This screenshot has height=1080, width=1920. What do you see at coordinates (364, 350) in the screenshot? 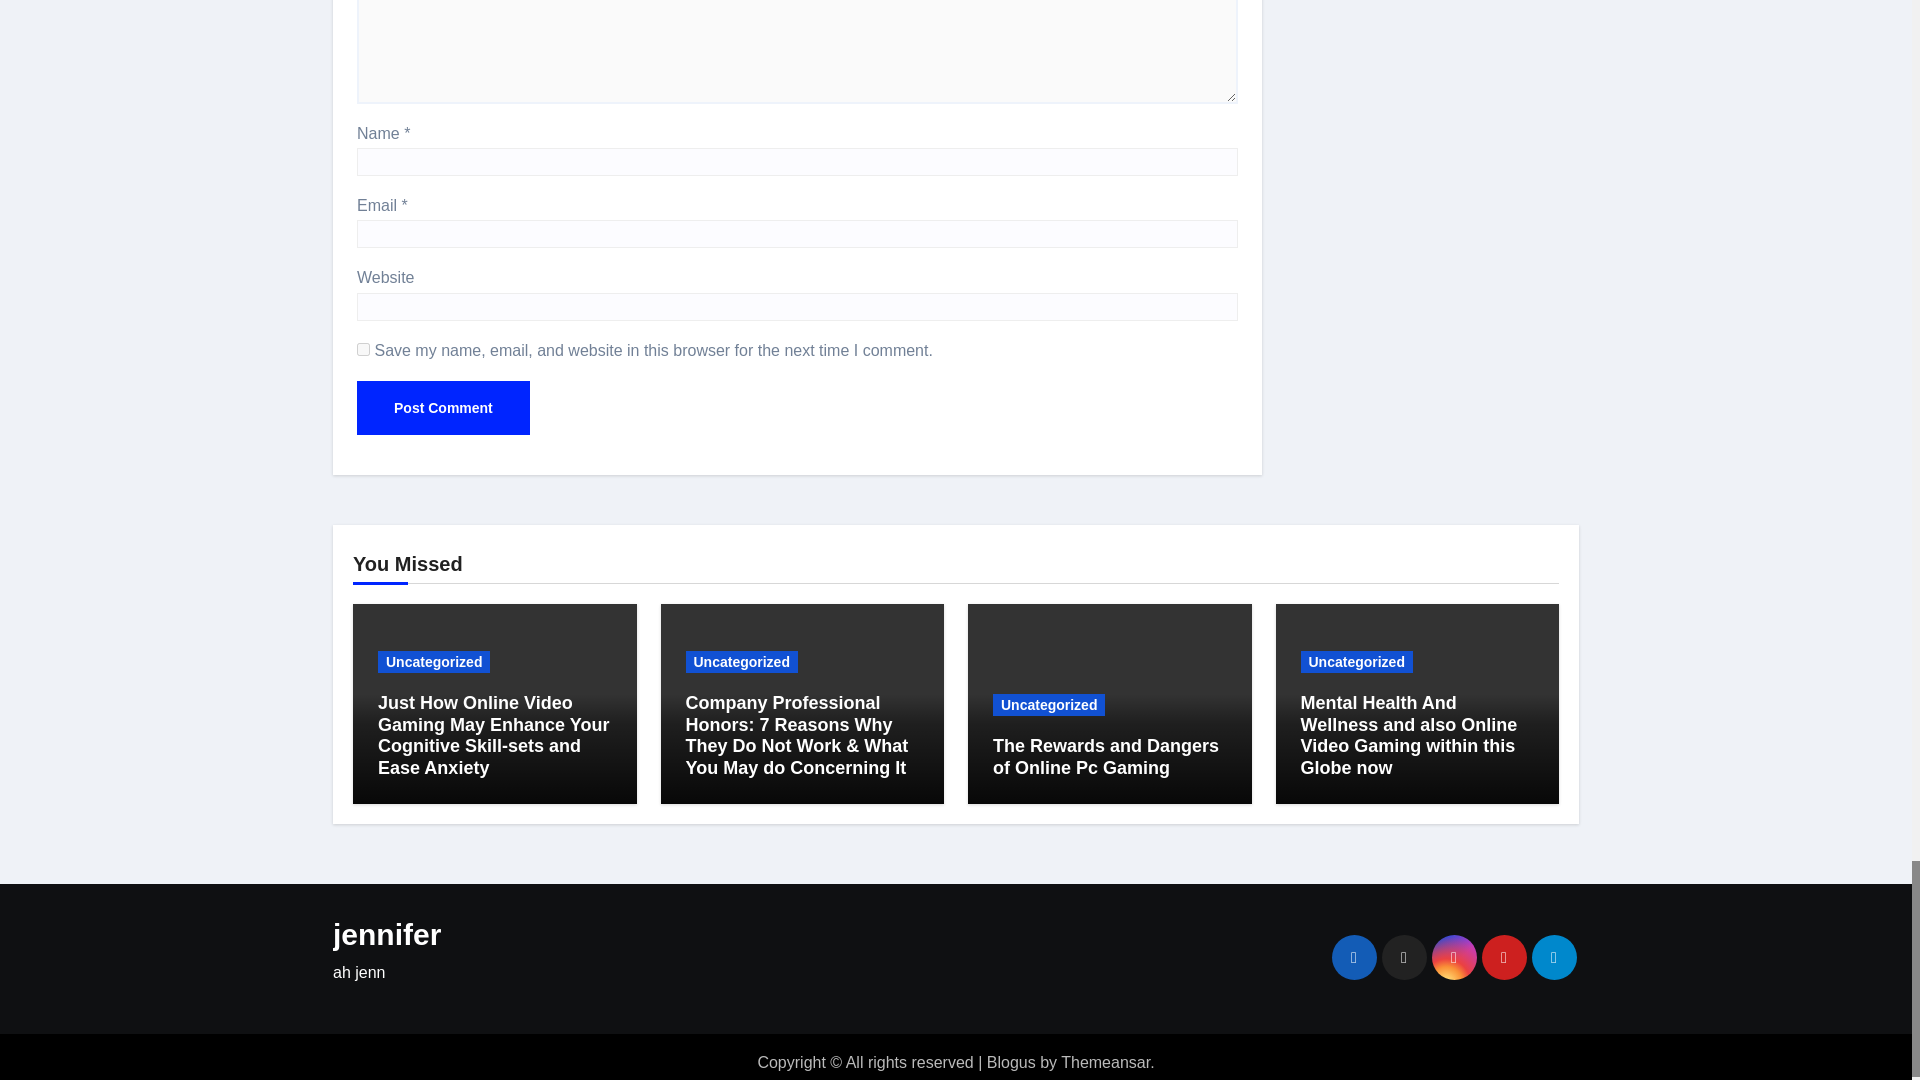
I see `yes` at bounding box center [364, 350].